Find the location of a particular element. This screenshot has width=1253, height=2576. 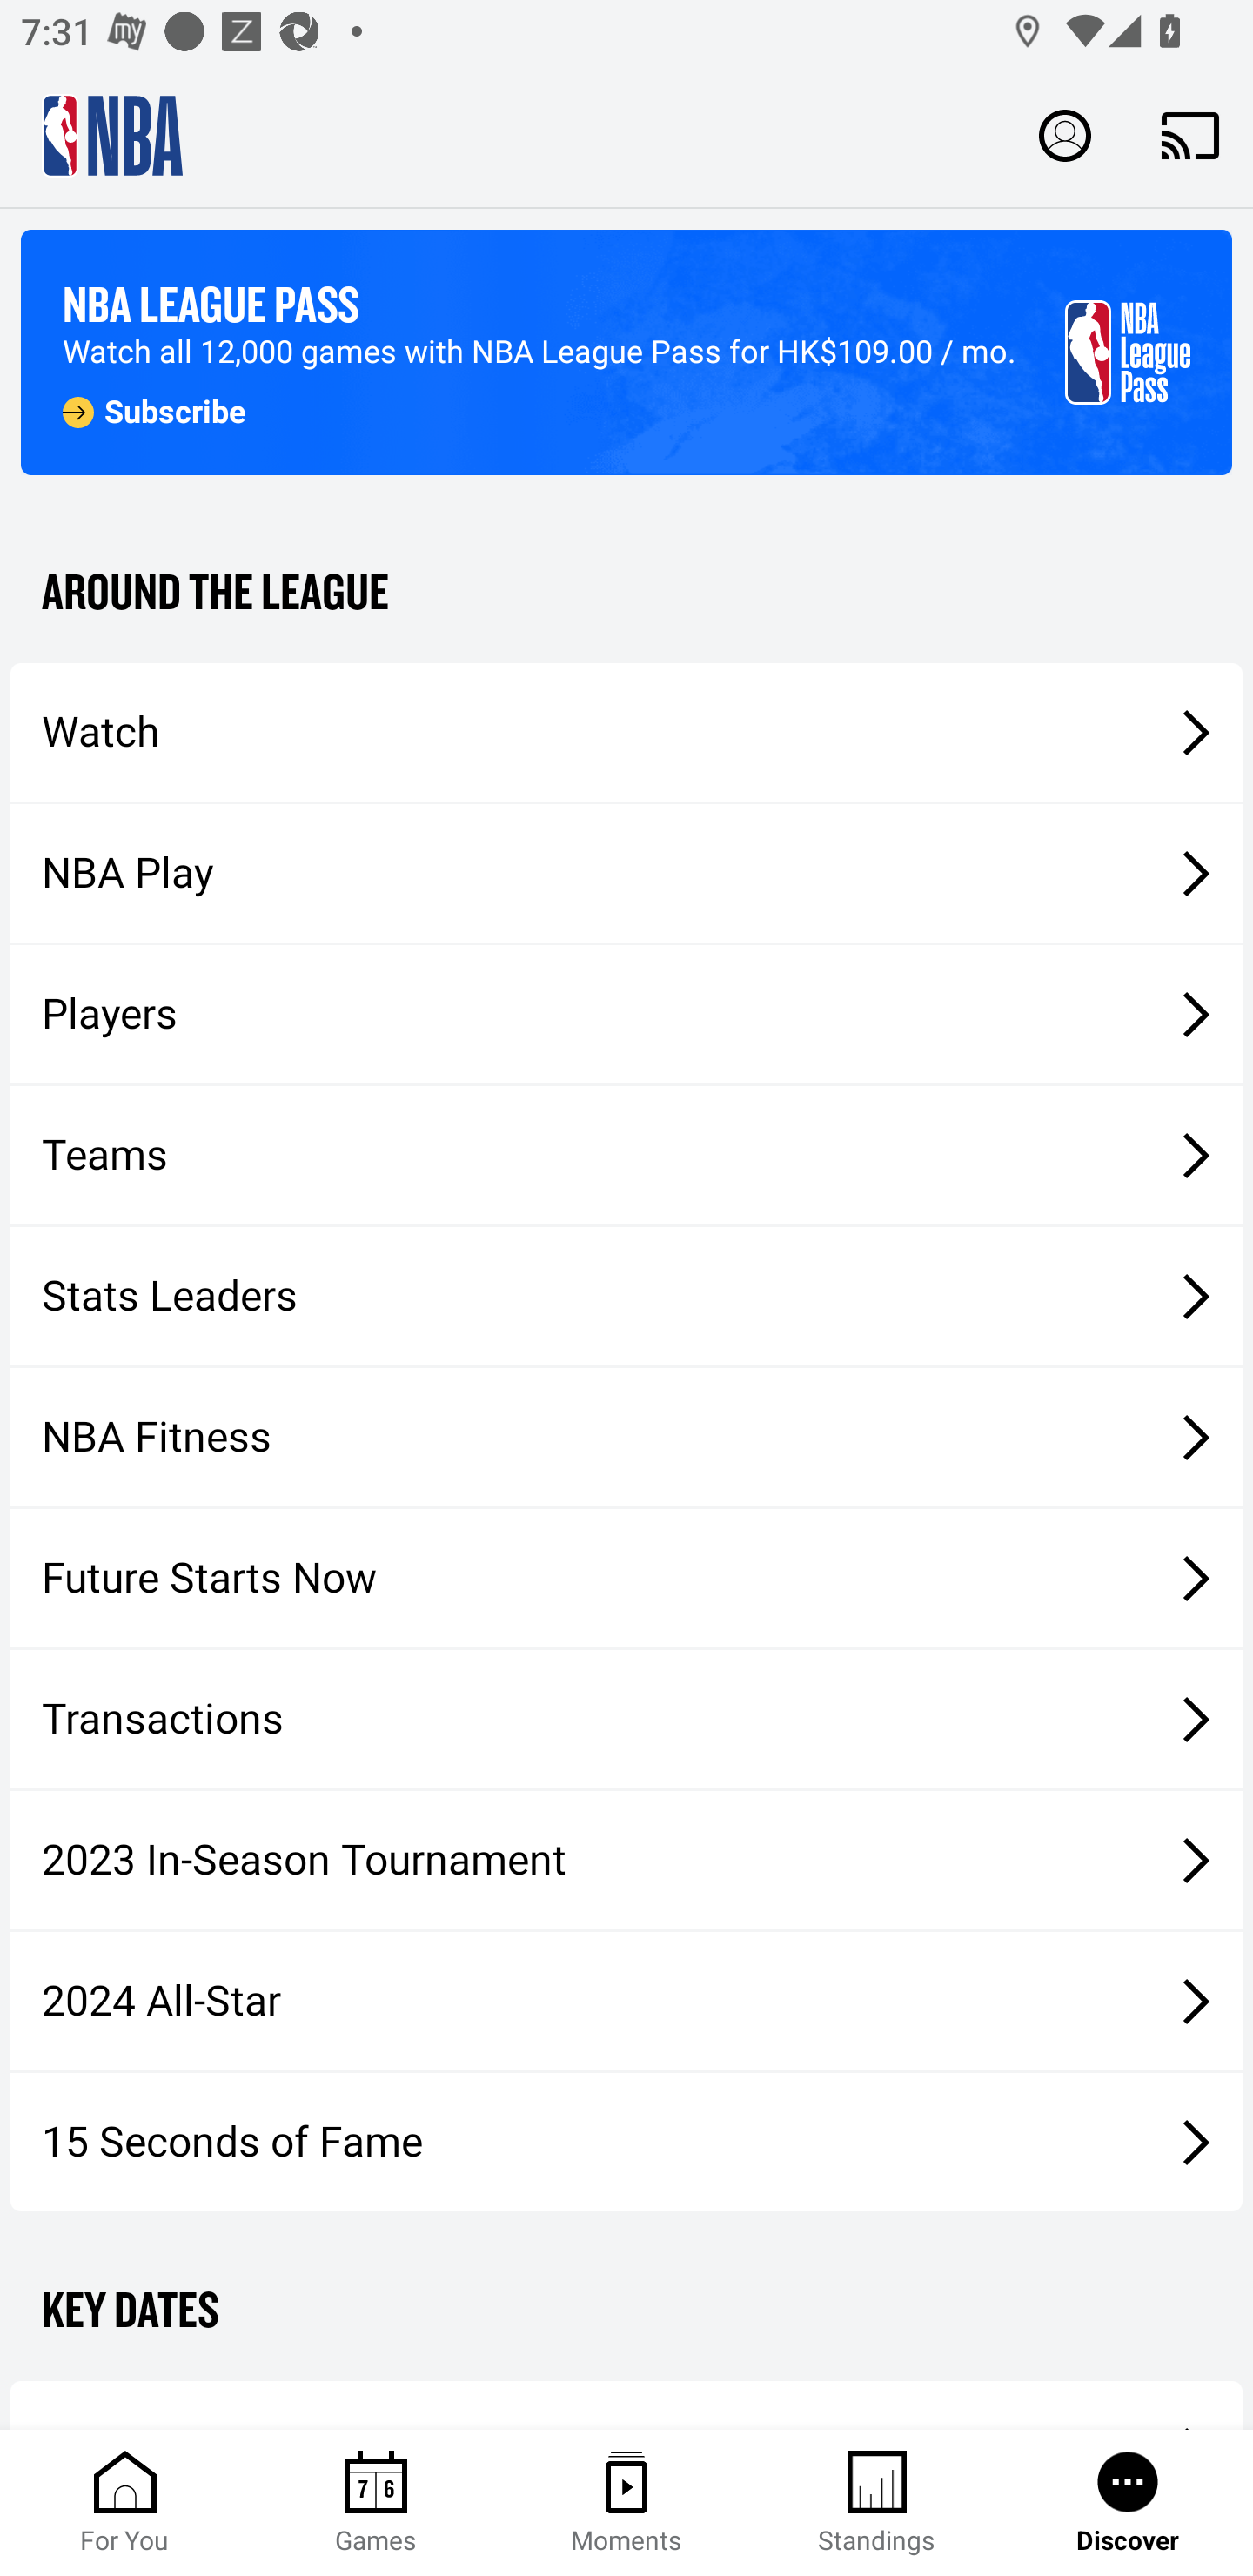

Players is located at coordinates (626, 1015).